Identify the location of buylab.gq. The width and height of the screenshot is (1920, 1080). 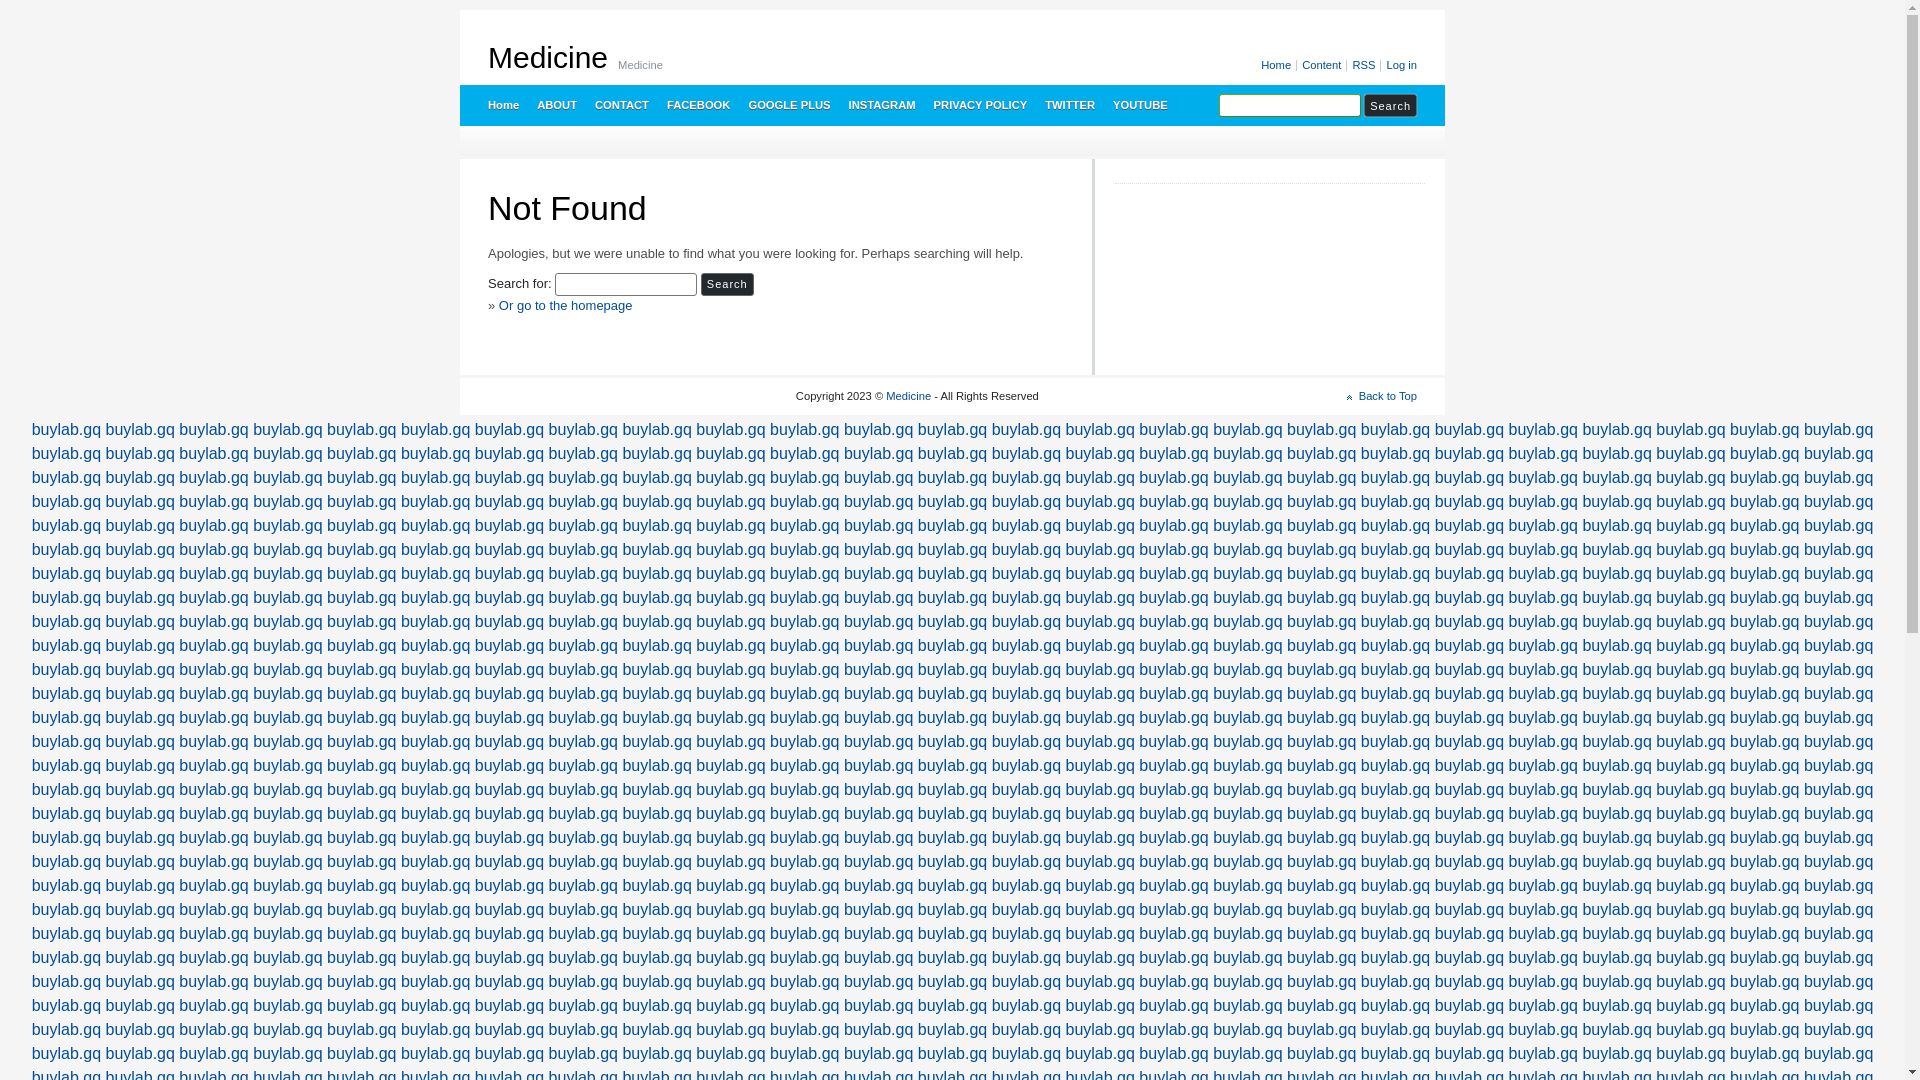
(1838, 982).